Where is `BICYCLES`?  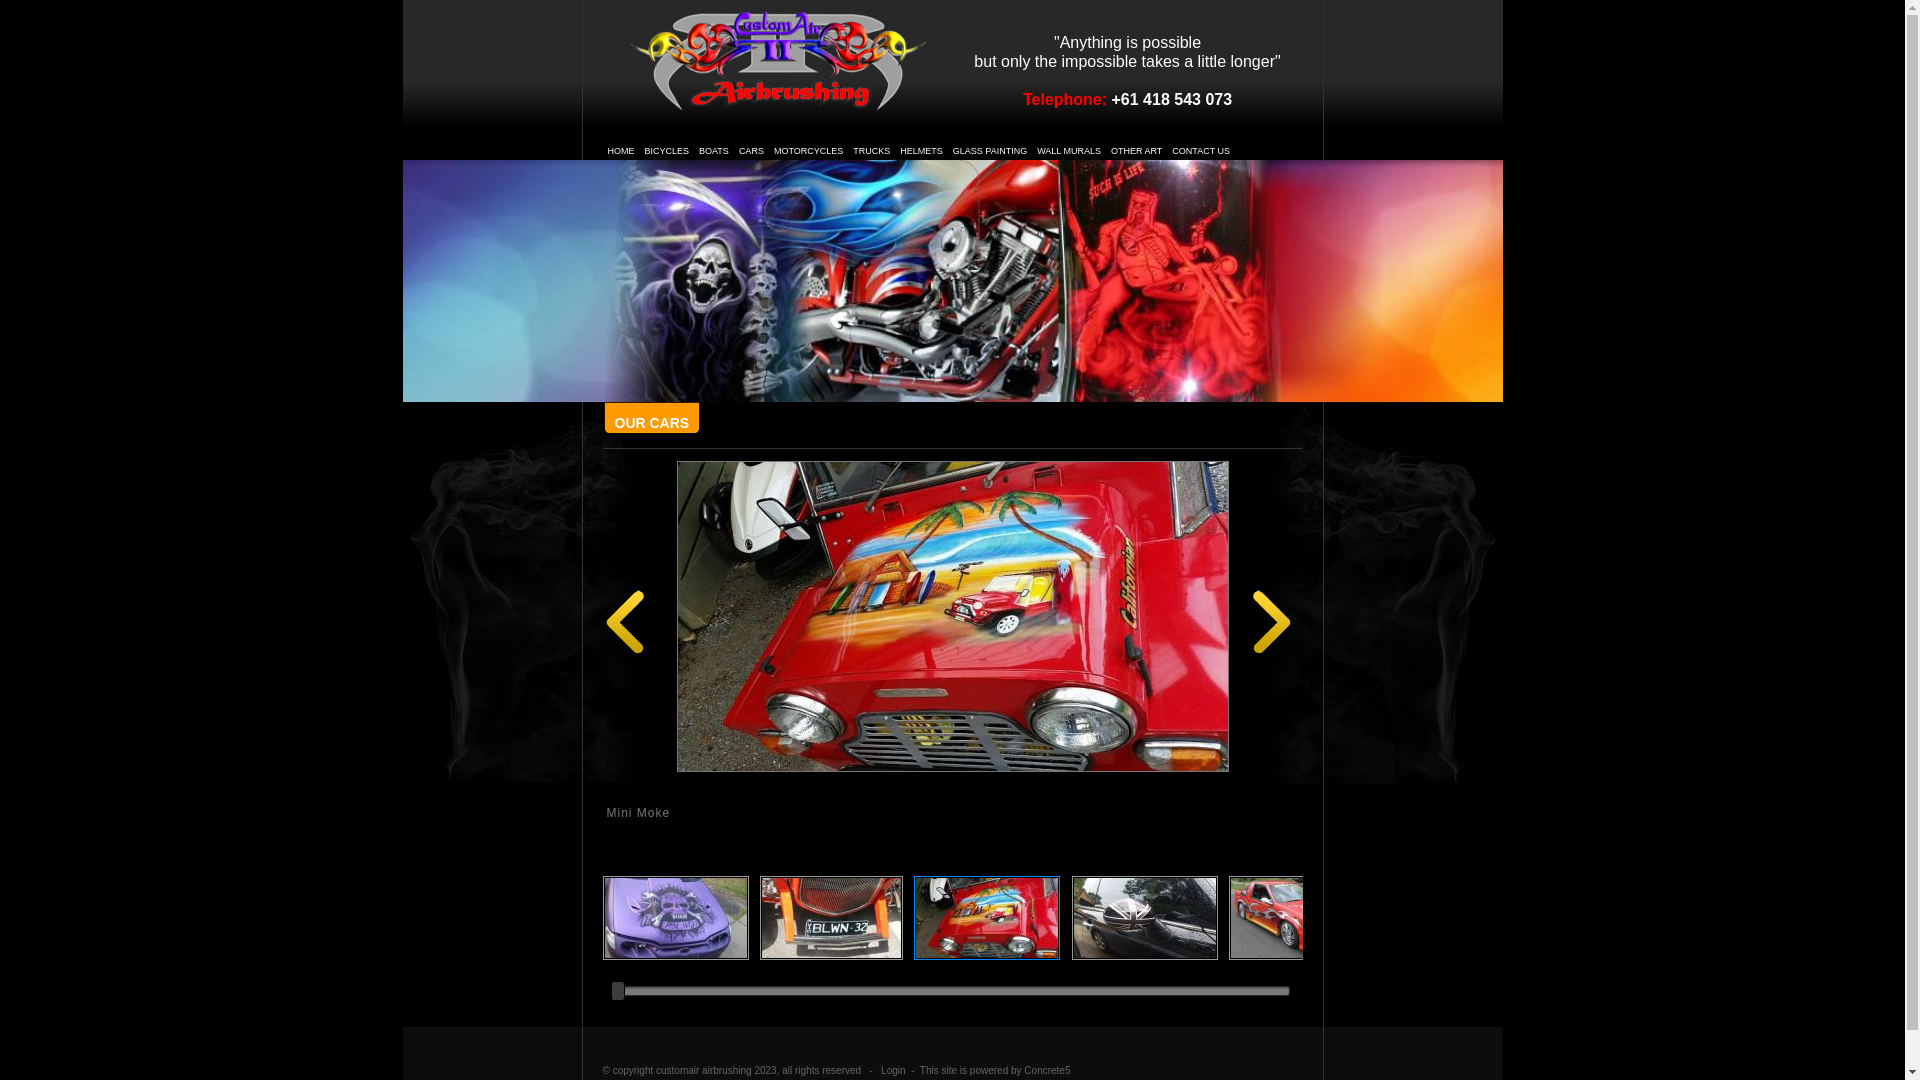 BICYCLES is located at coordinates (666, 150).